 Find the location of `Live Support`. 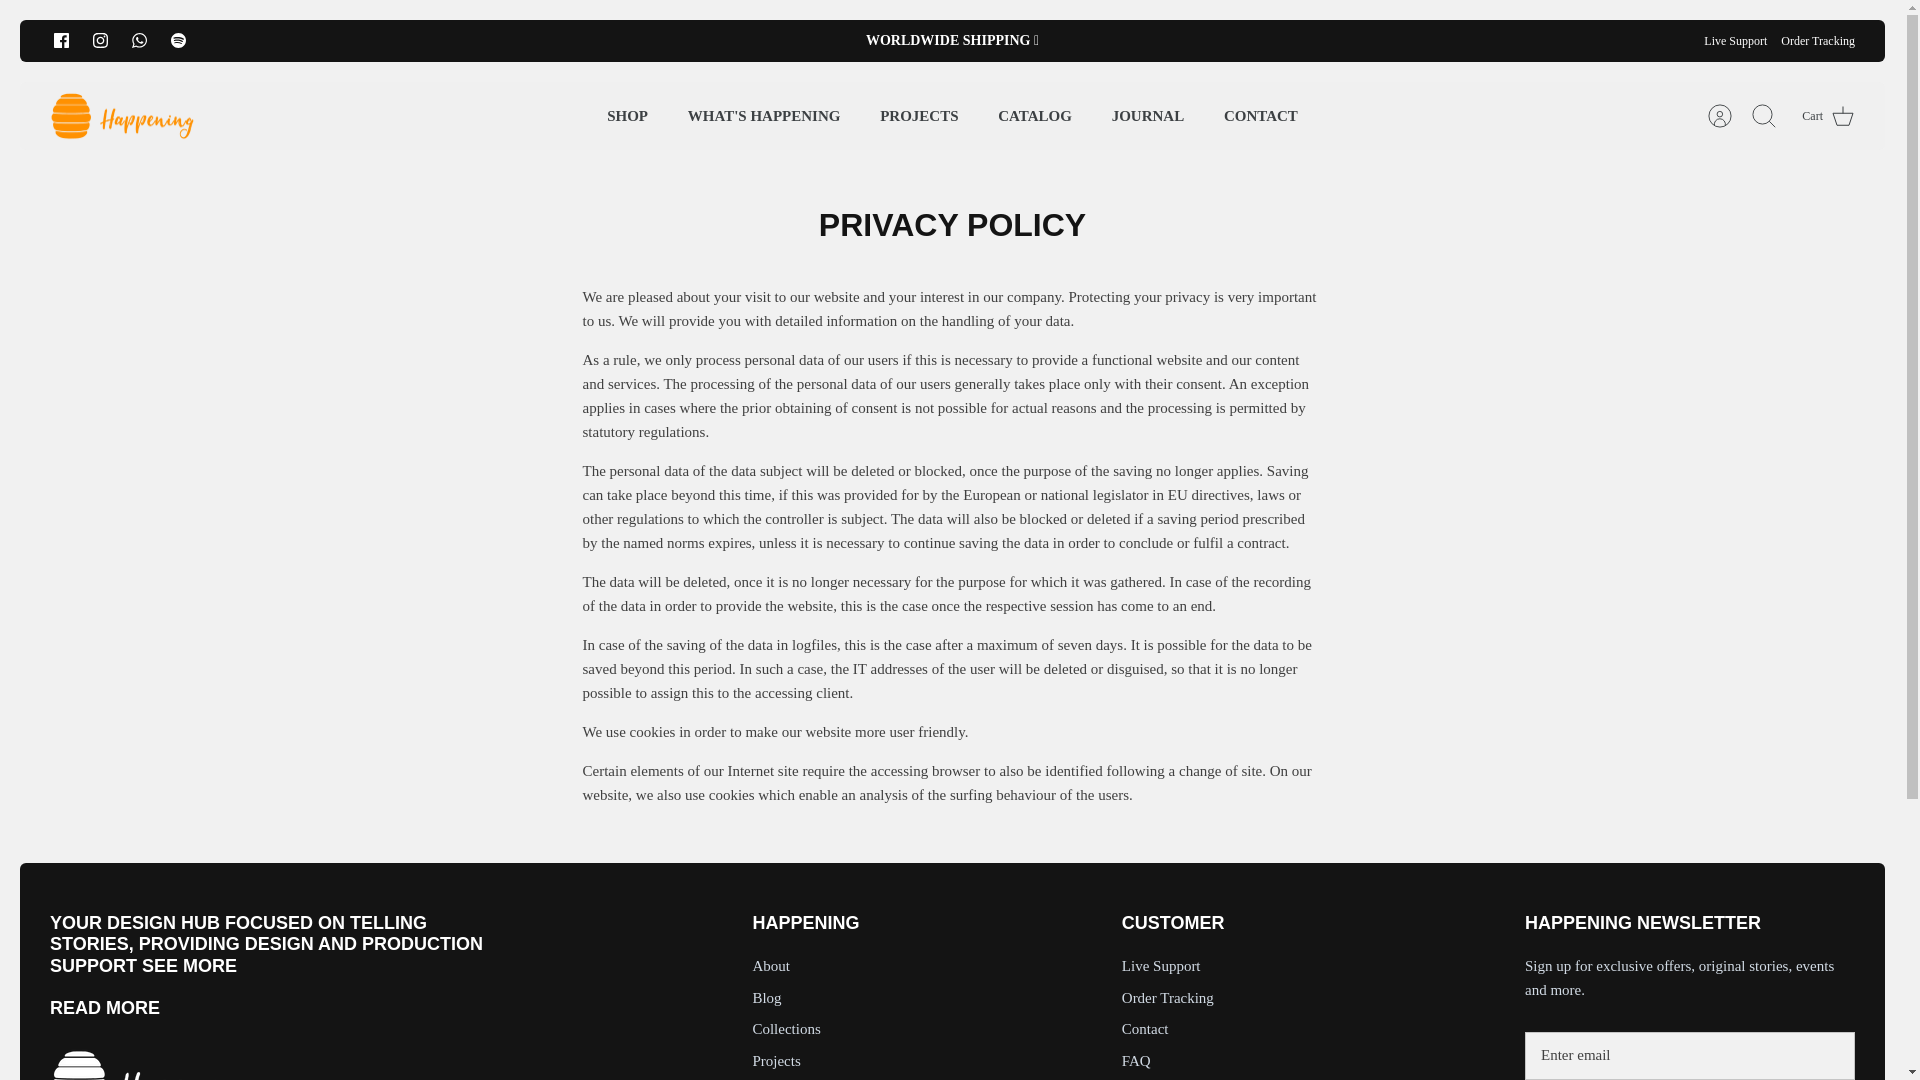

Live Support is located at coordinates (1735, 40).